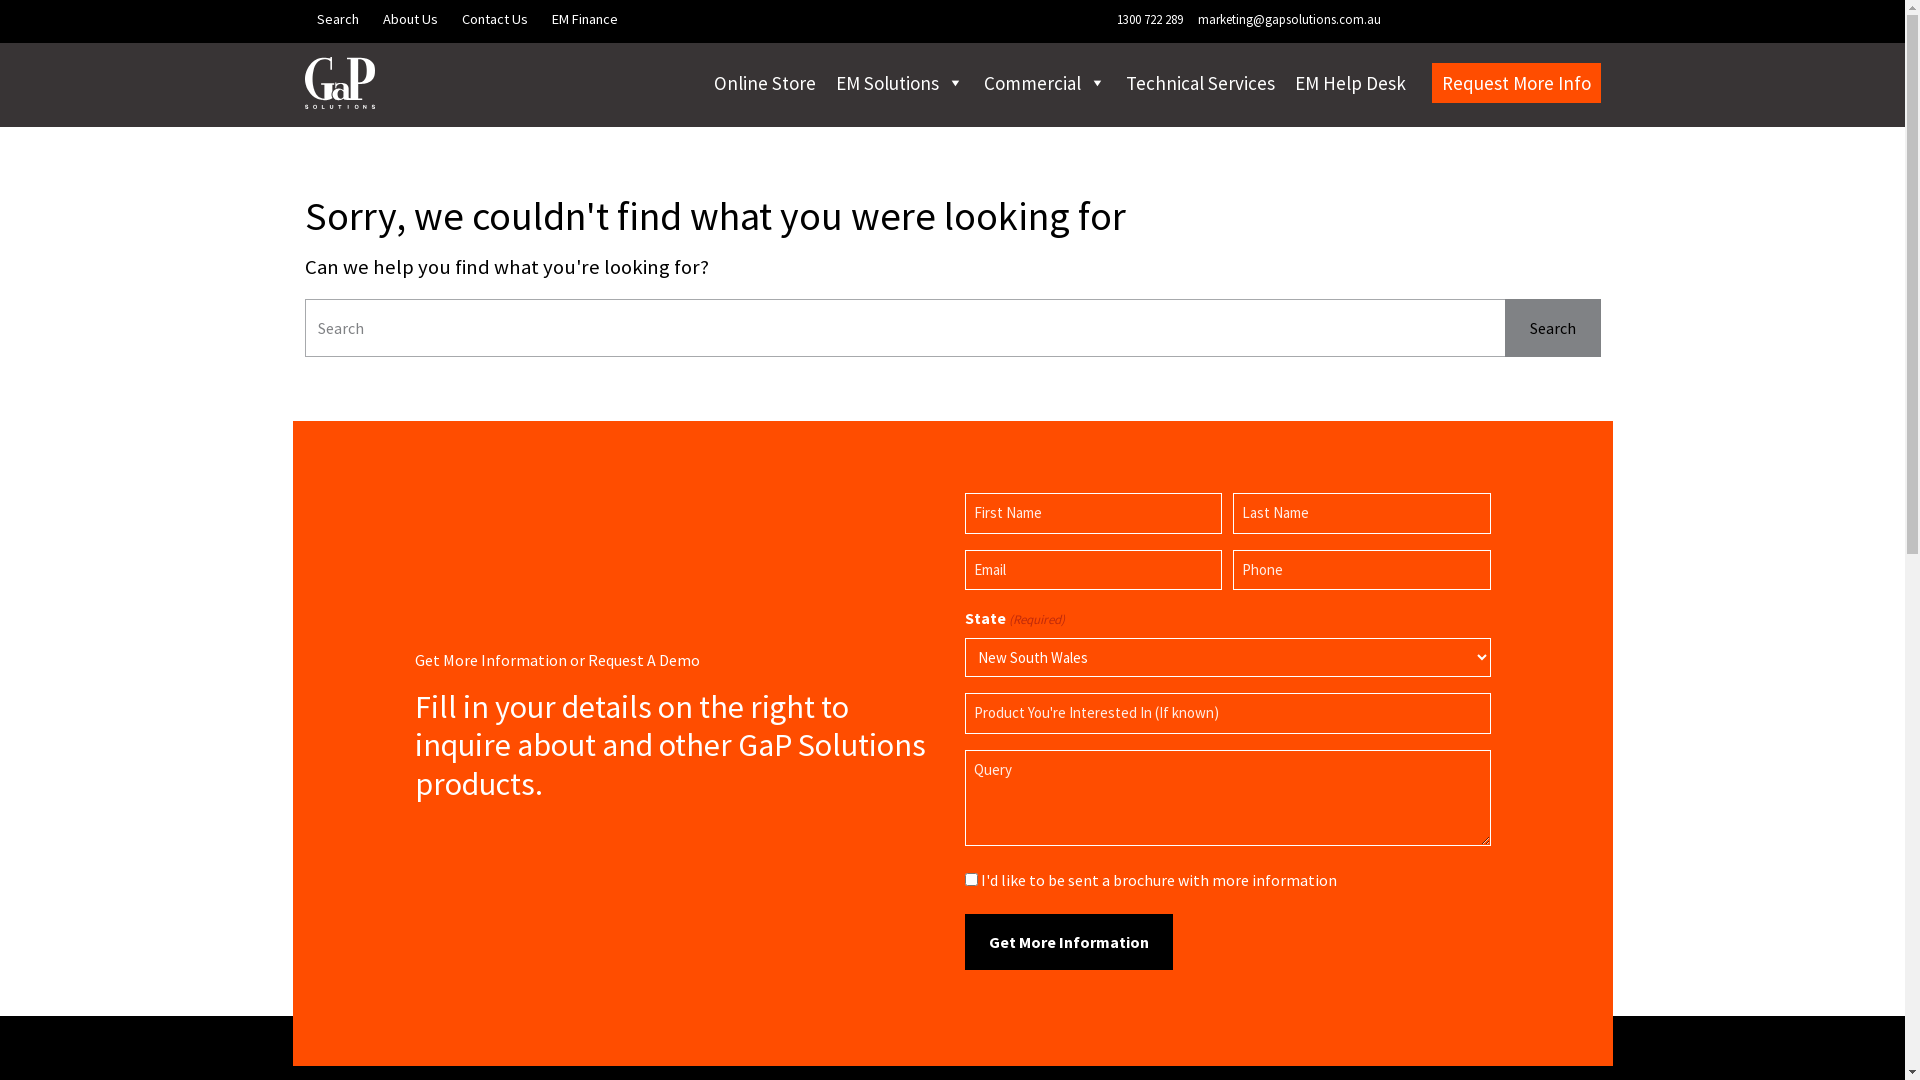 The width and height of the screenshot is (1920, 1080). Describe the element at coordinates (410, 19) in the screenshot. I see `About Us` at that location.